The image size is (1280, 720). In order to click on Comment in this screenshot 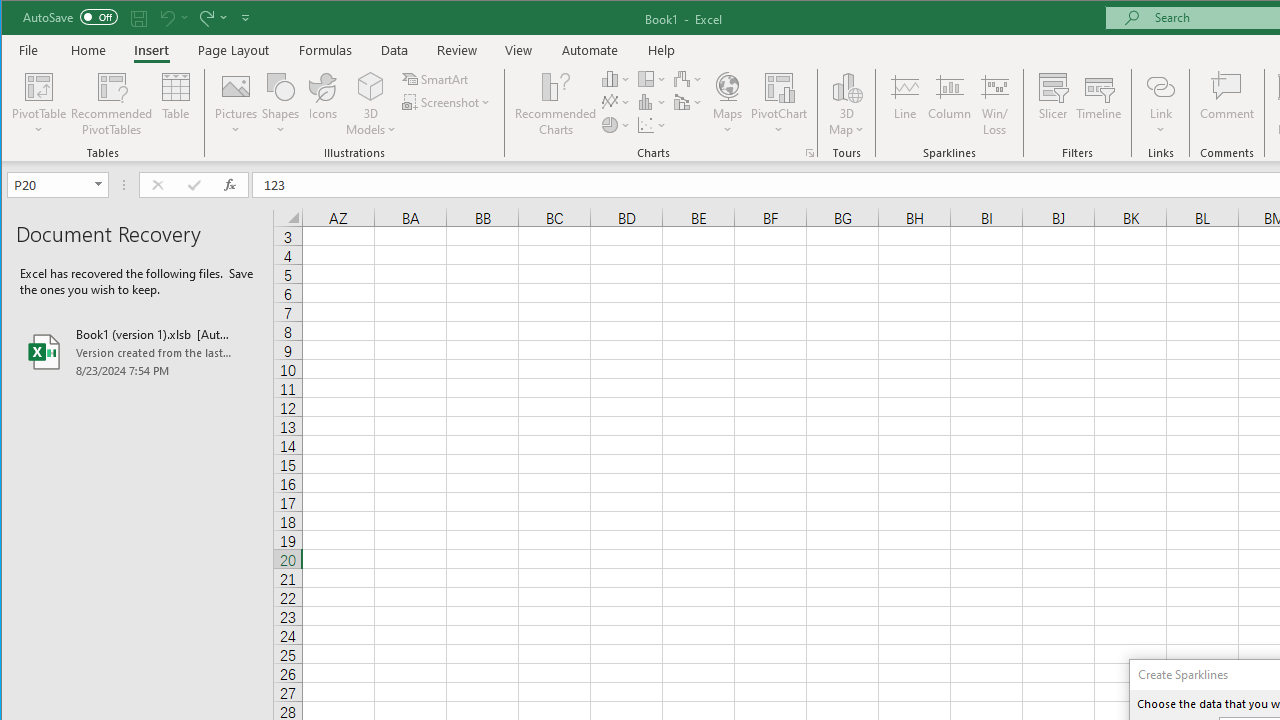, I will do `click(1227, 104)`.